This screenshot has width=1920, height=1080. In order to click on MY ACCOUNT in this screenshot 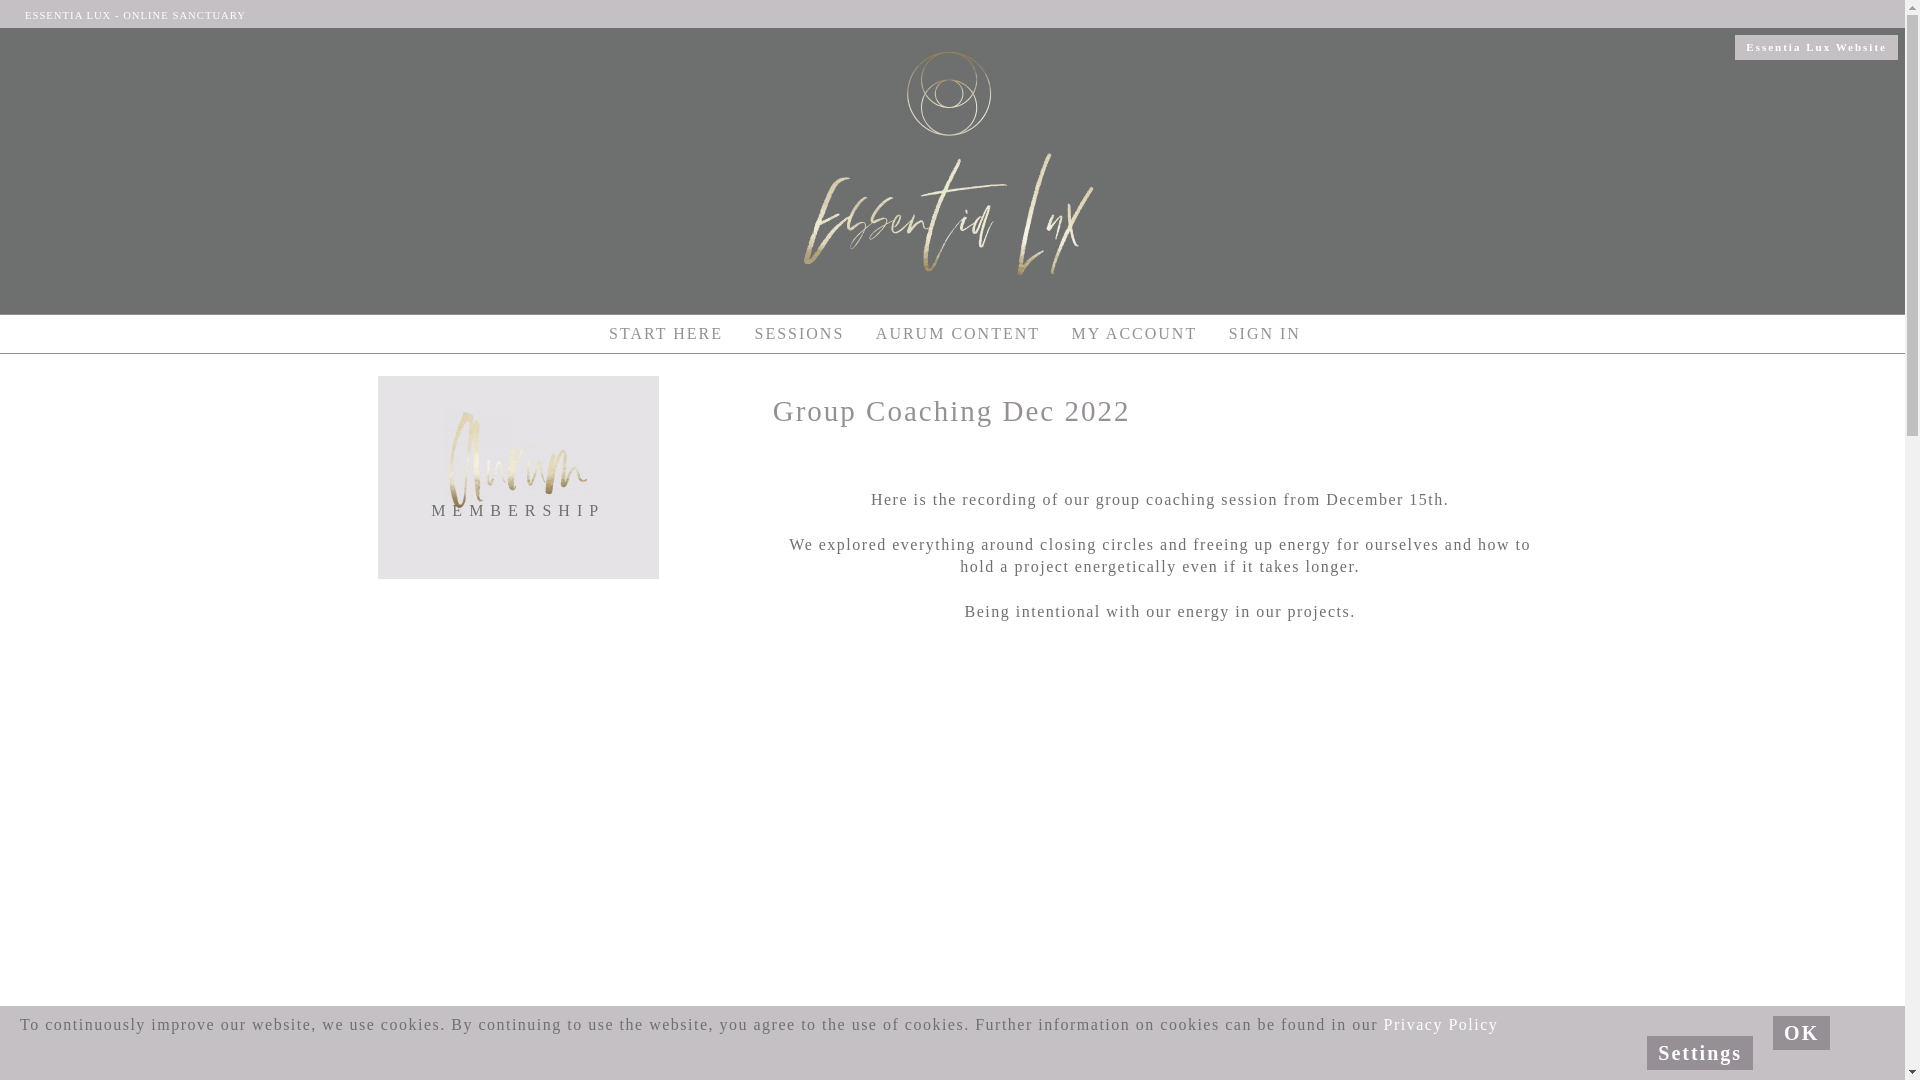, I will do `click(1134, 333)`.